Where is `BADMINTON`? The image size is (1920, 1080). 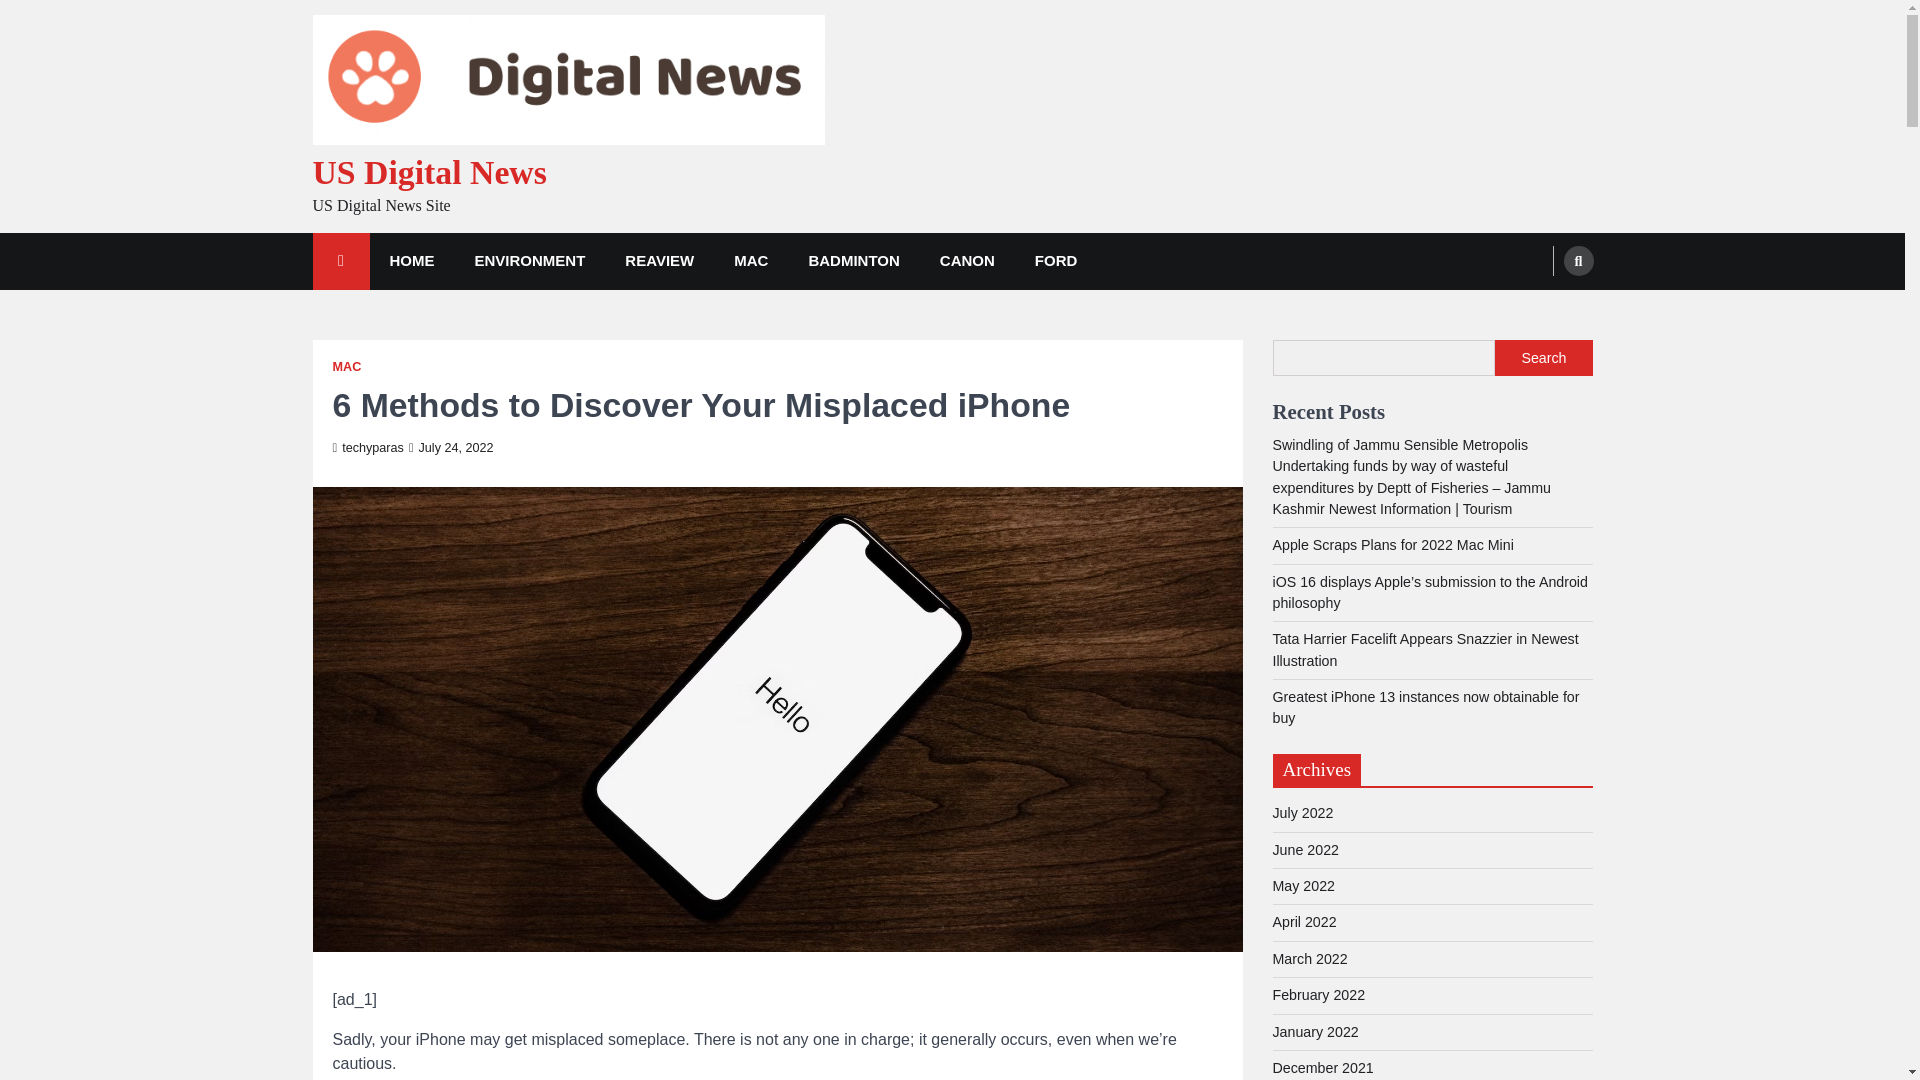 BADMINTON is located at coordinates (853, 262).